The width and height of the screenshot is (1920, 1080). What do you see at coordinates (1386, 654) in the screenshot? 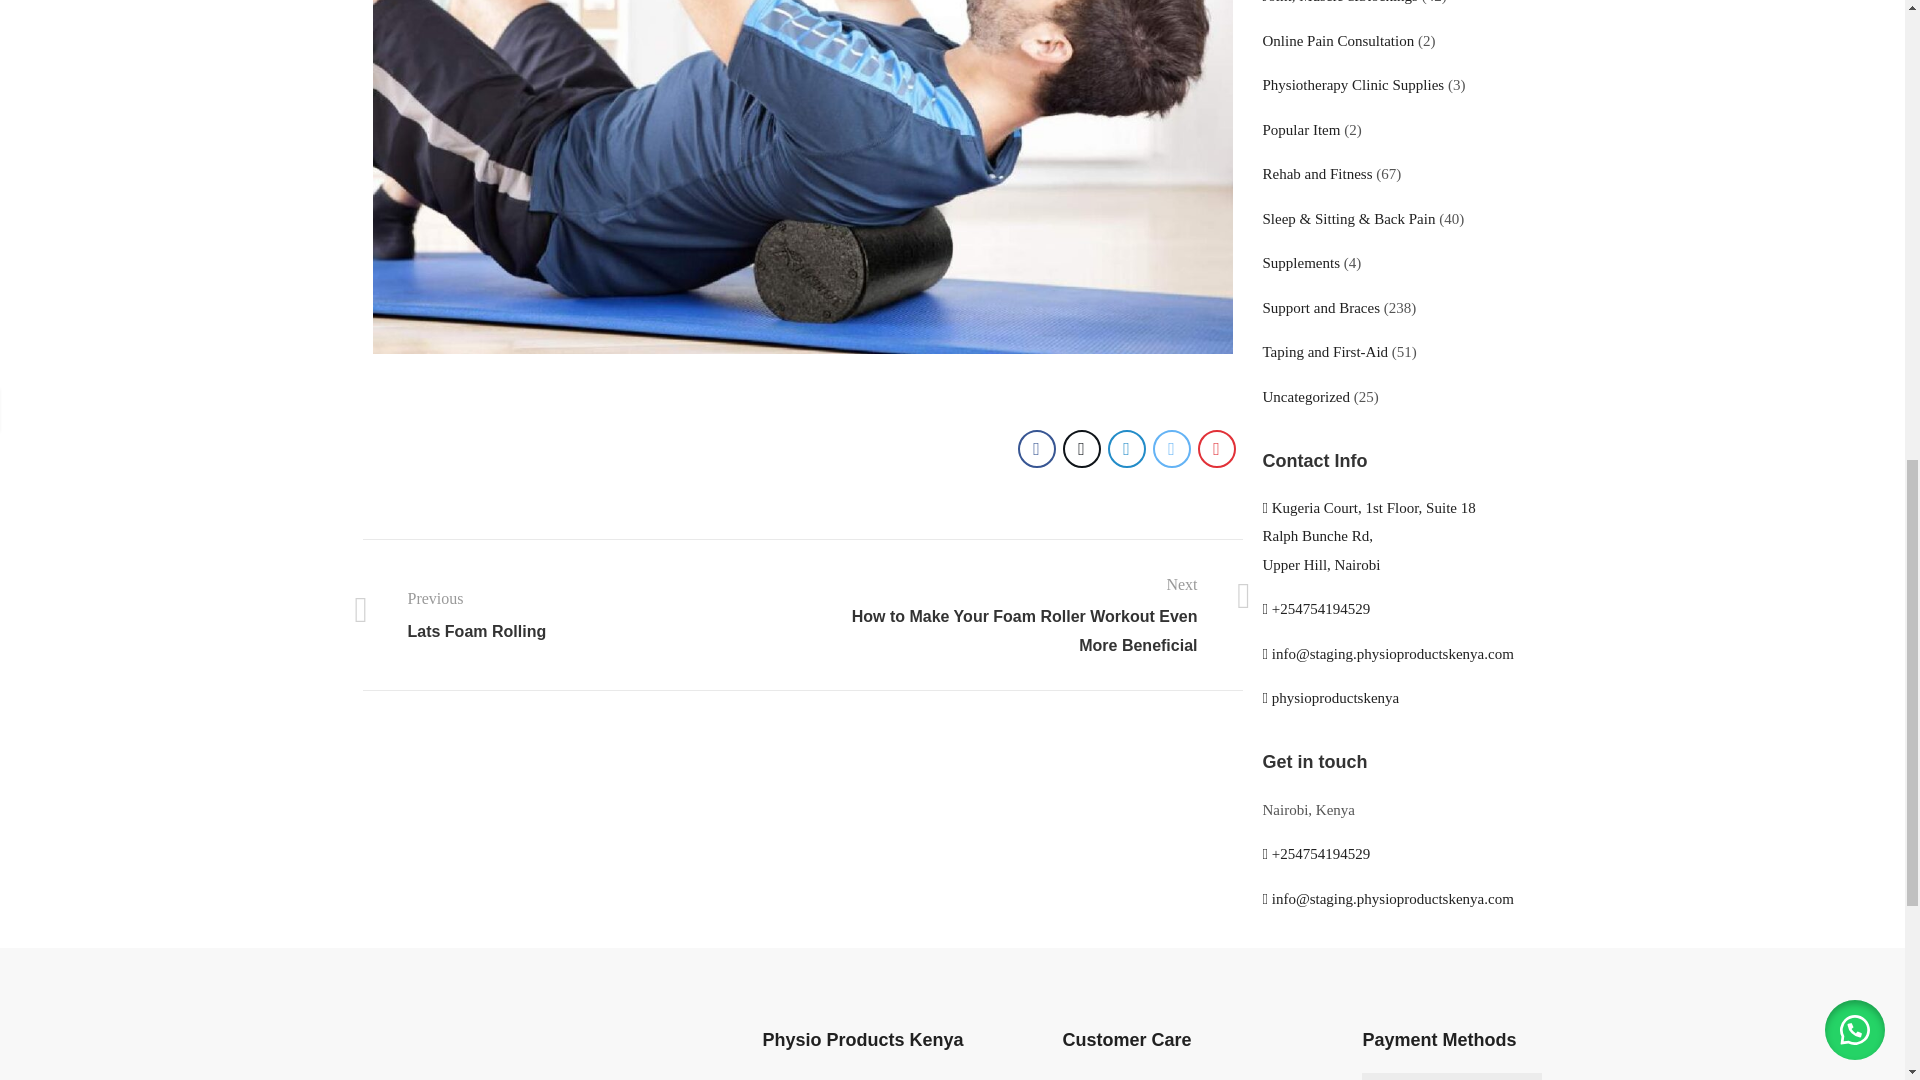
I see `Mail Us` at bounding box center [1386, 654].